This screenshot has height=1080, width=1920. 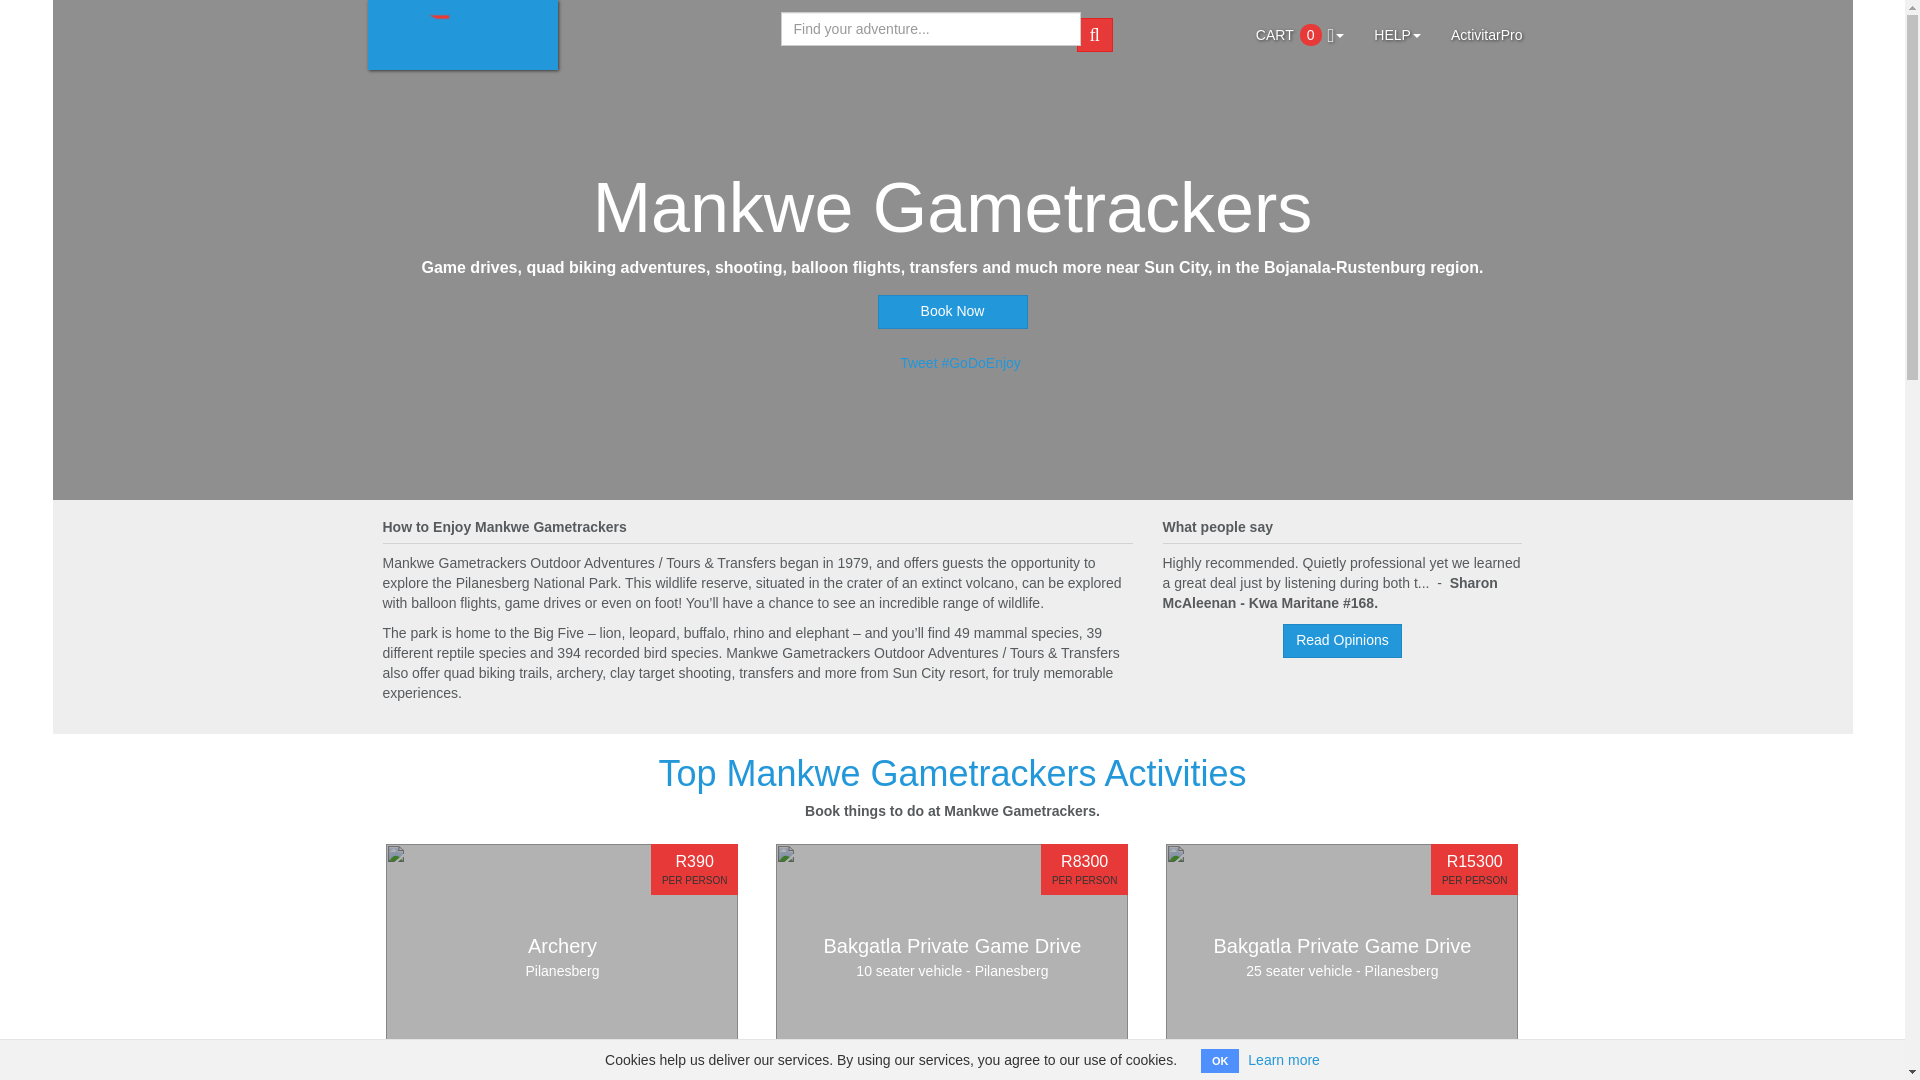 What do you see at coordinates (1342, 640) in the screenshot?
I see `Read Opinions` at bounding box center [1342, 640].